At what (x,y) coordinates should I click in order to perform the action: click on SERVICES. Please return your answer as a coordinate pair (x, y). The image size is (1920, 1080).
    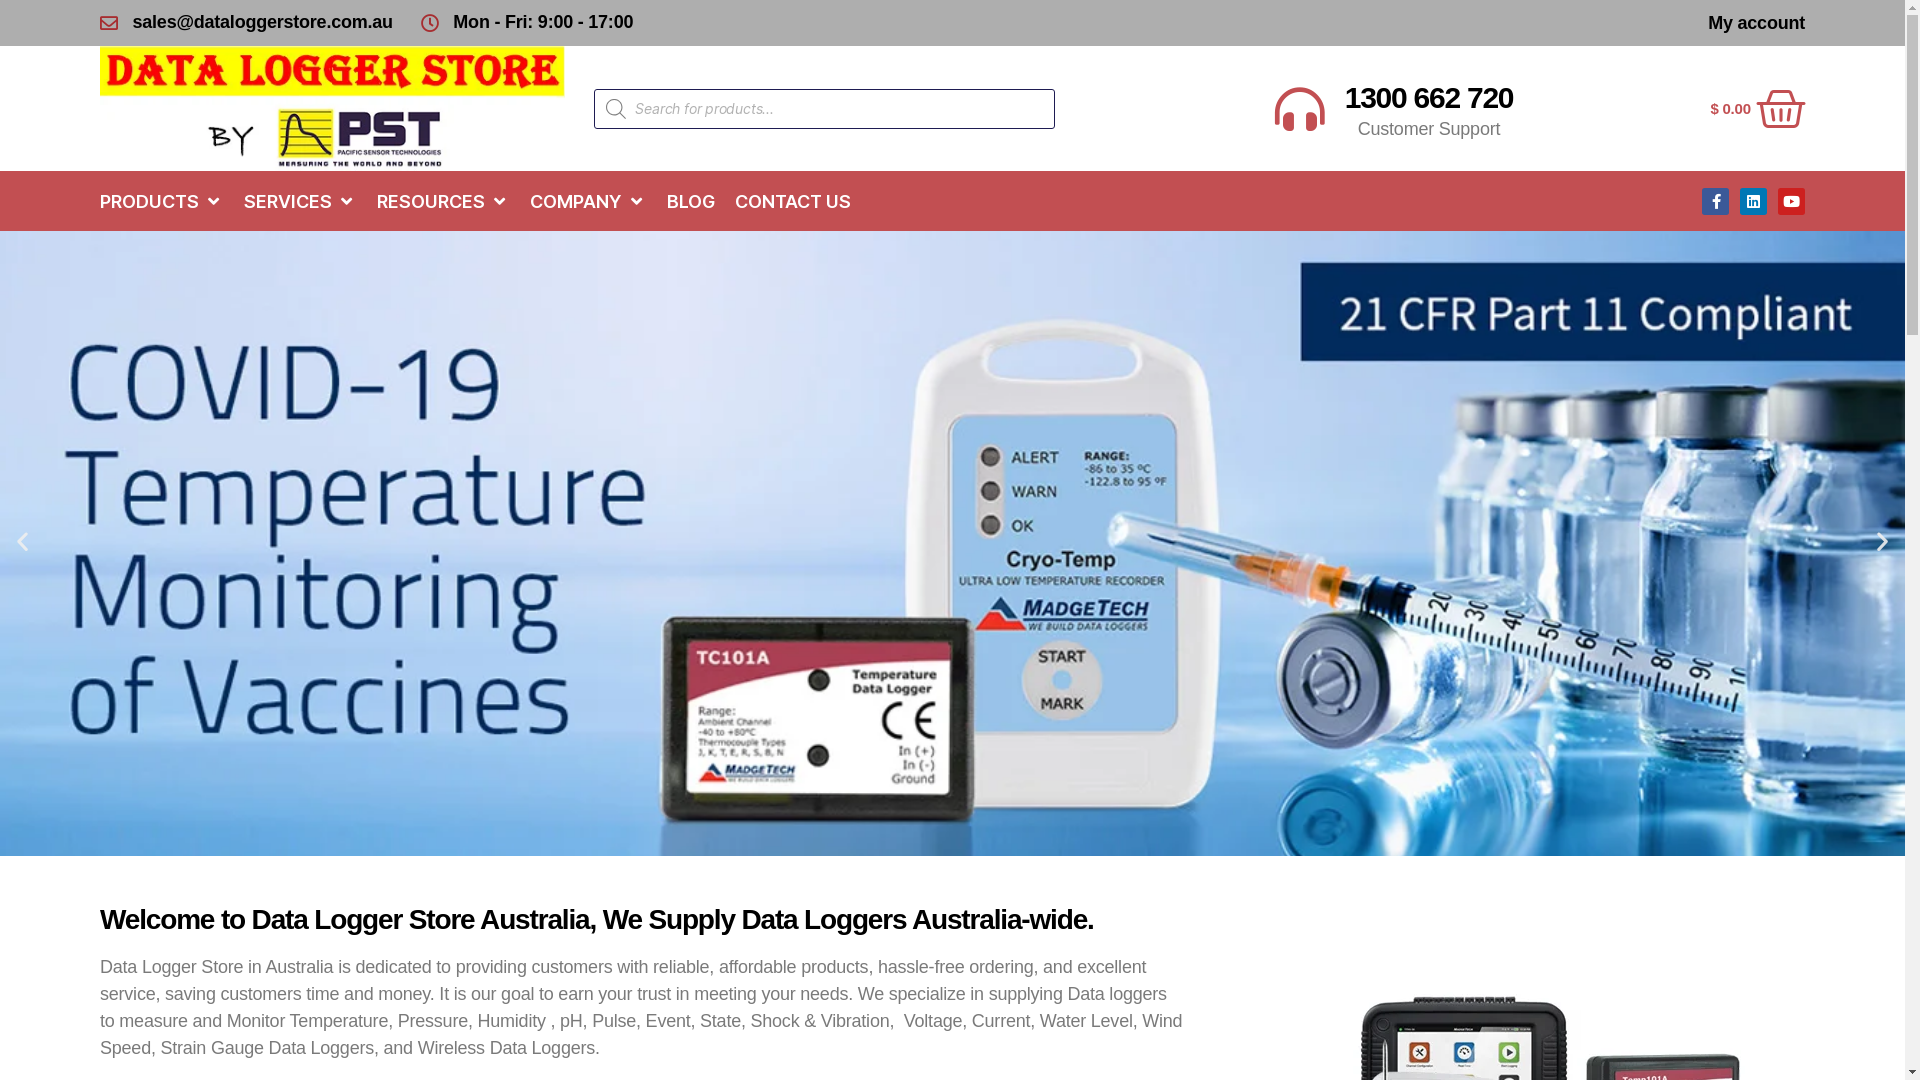
    Looking at the image, I should click on (290, 202).